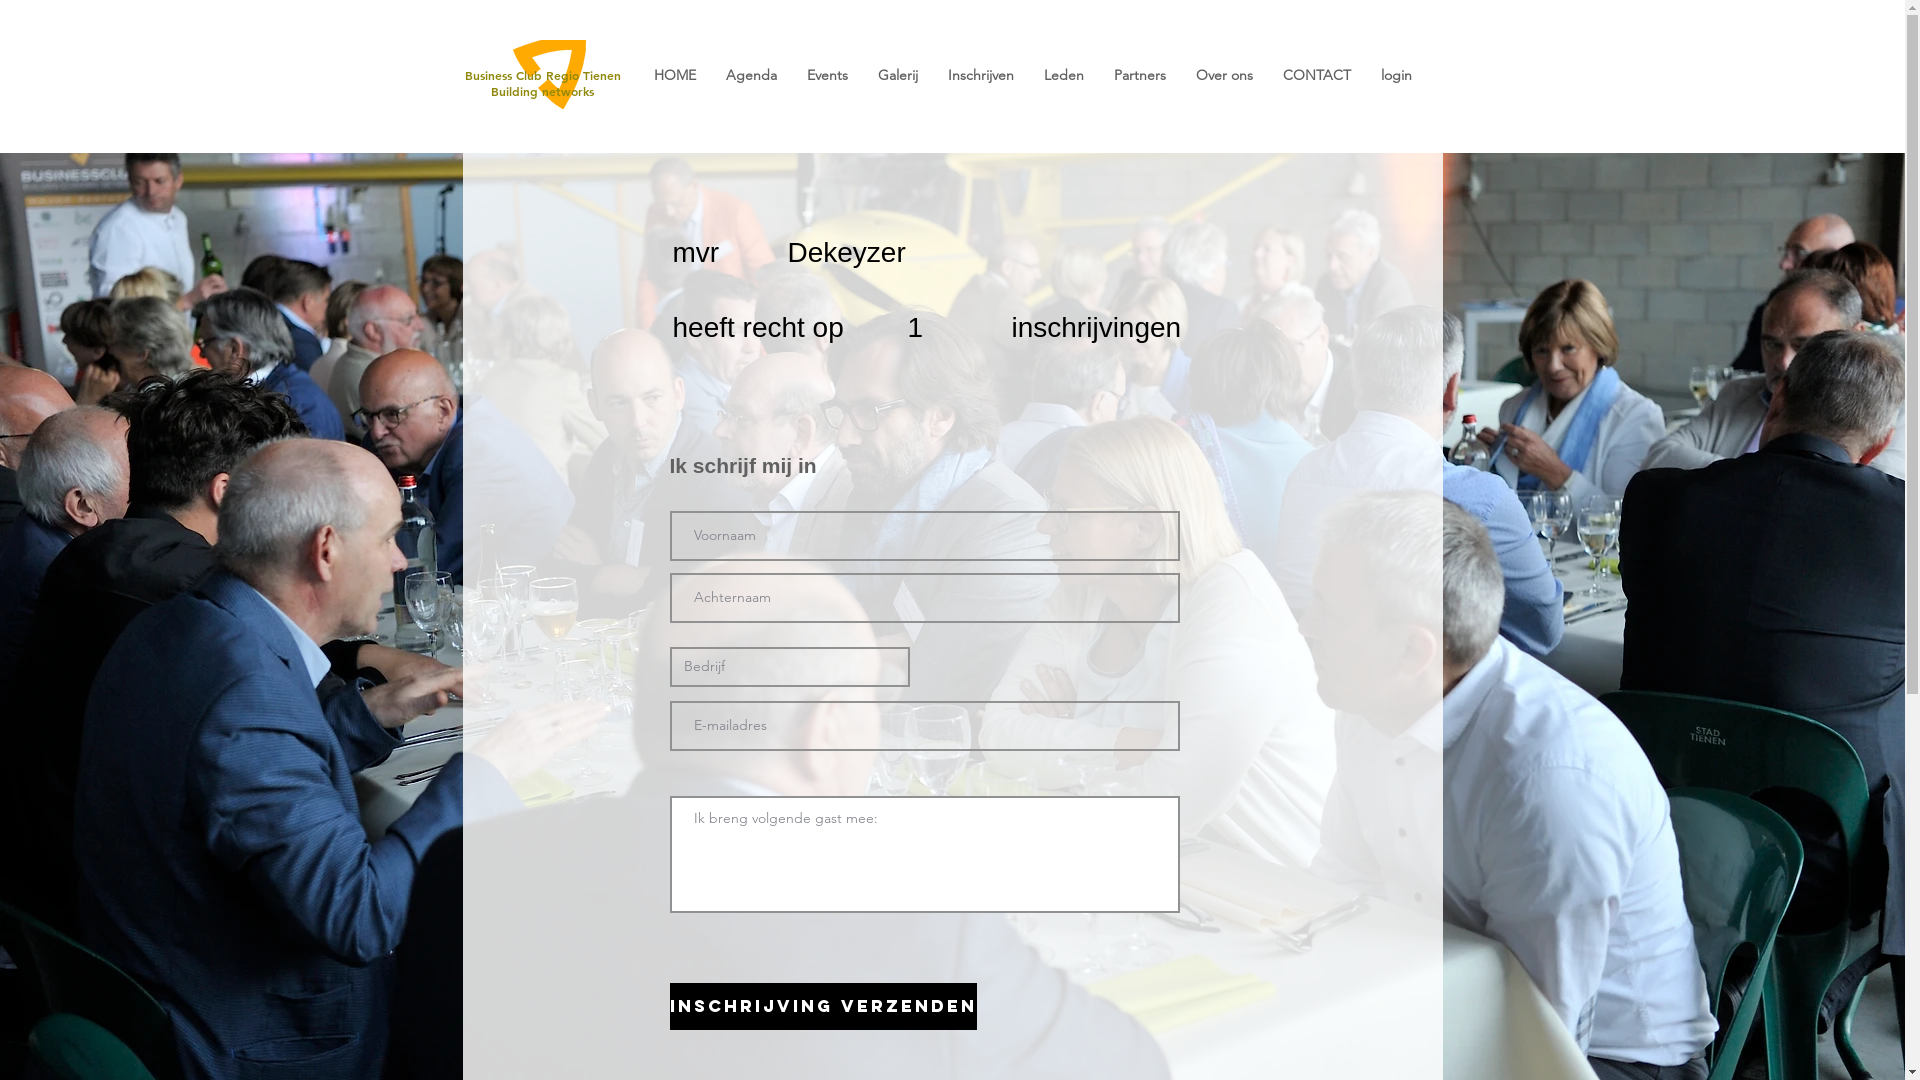 The height and width of the screenshot is (1080, 1920). Describe the element at coordinates (550, 74) in the screenshot. I see `logo bc2000 vector 2.png` at that location.